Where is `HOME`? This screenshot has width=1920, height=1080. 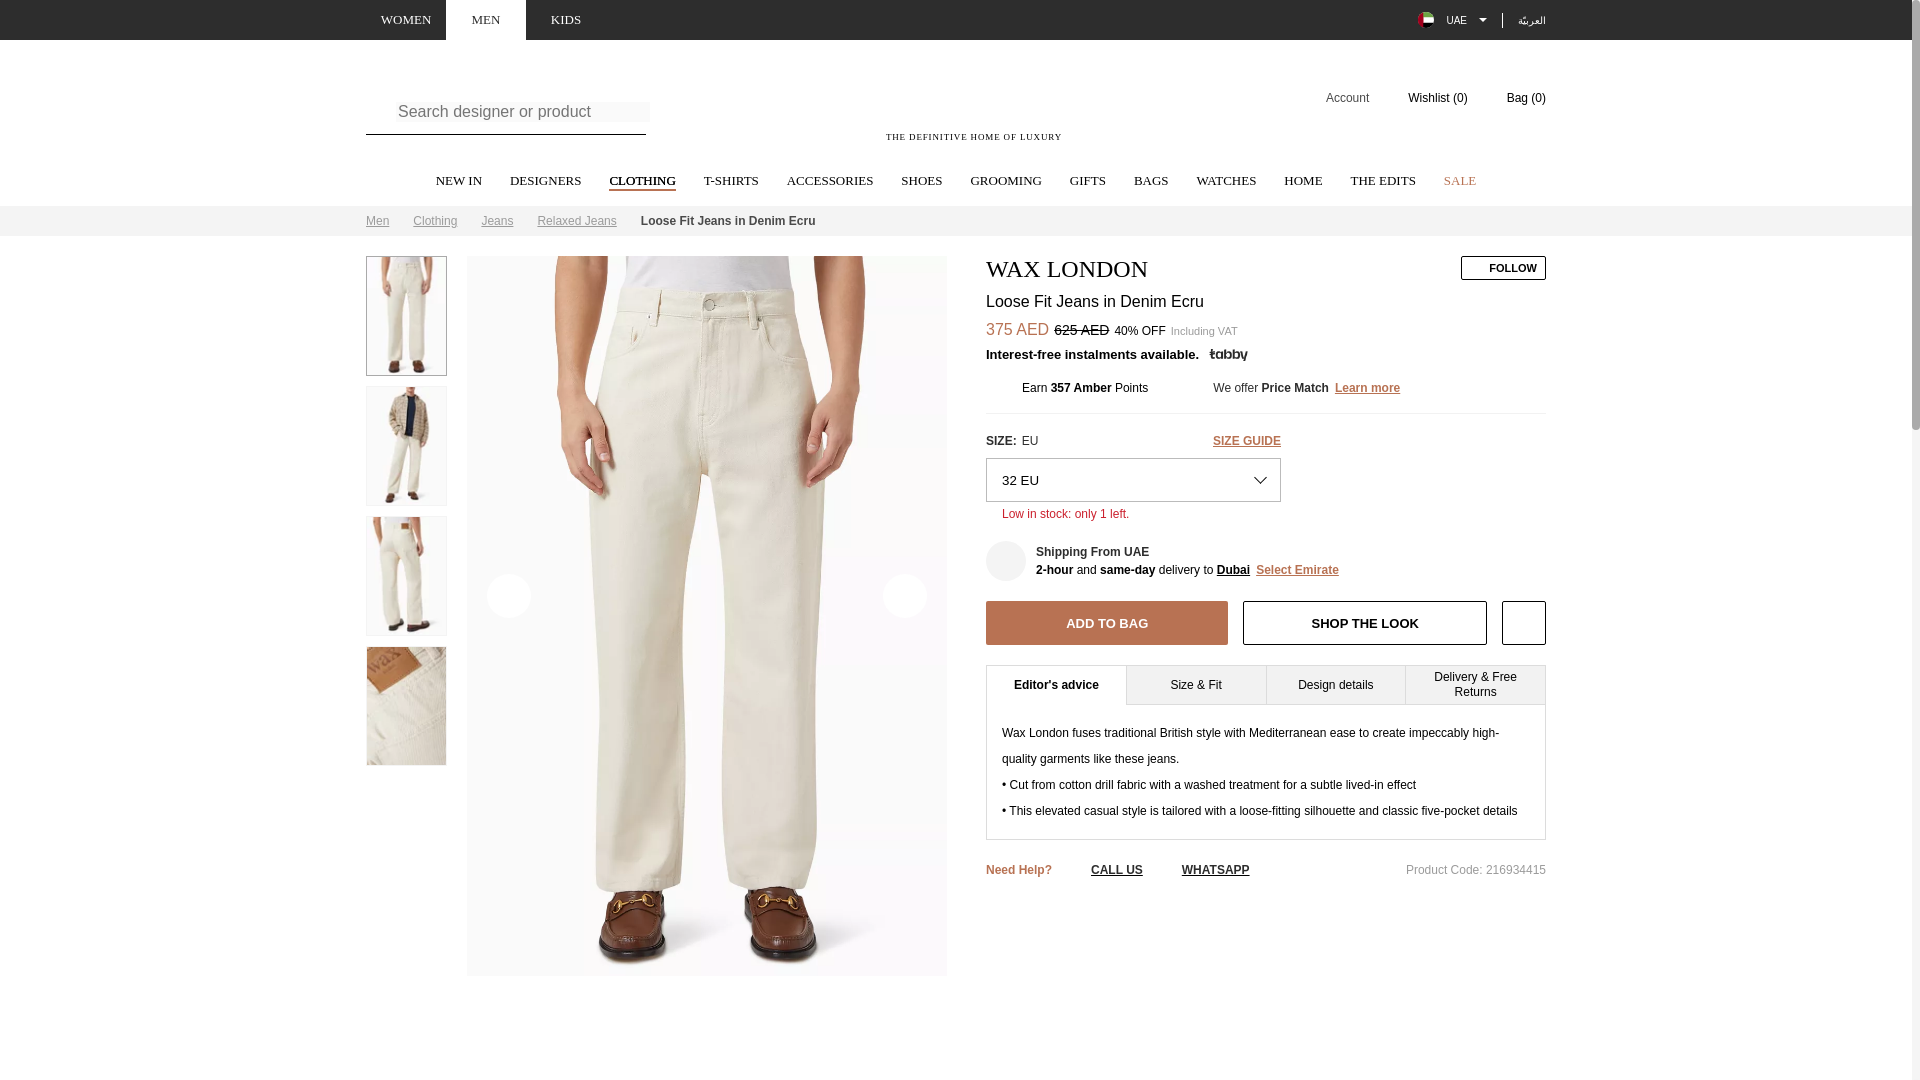
HOME is located at coordinates (1303, 182).